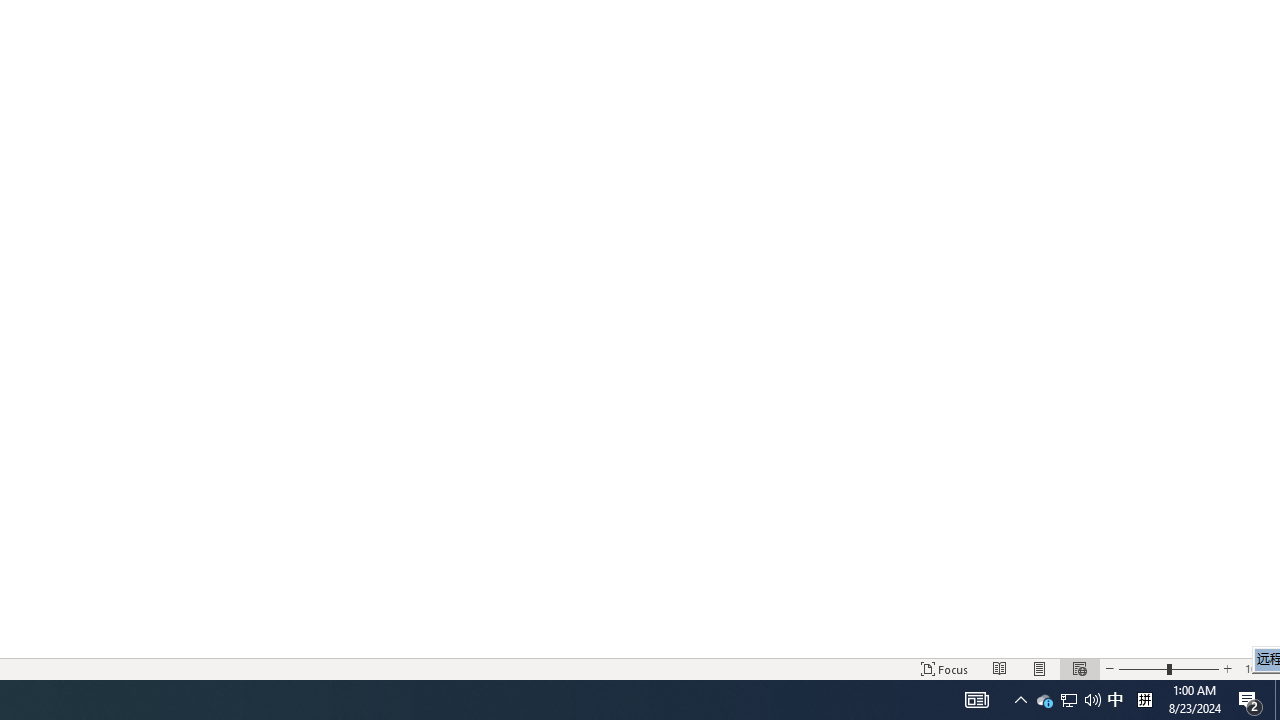  Describe the element at coordinates (1168, 668) in the screenshot. I see `Zoom` at that location.